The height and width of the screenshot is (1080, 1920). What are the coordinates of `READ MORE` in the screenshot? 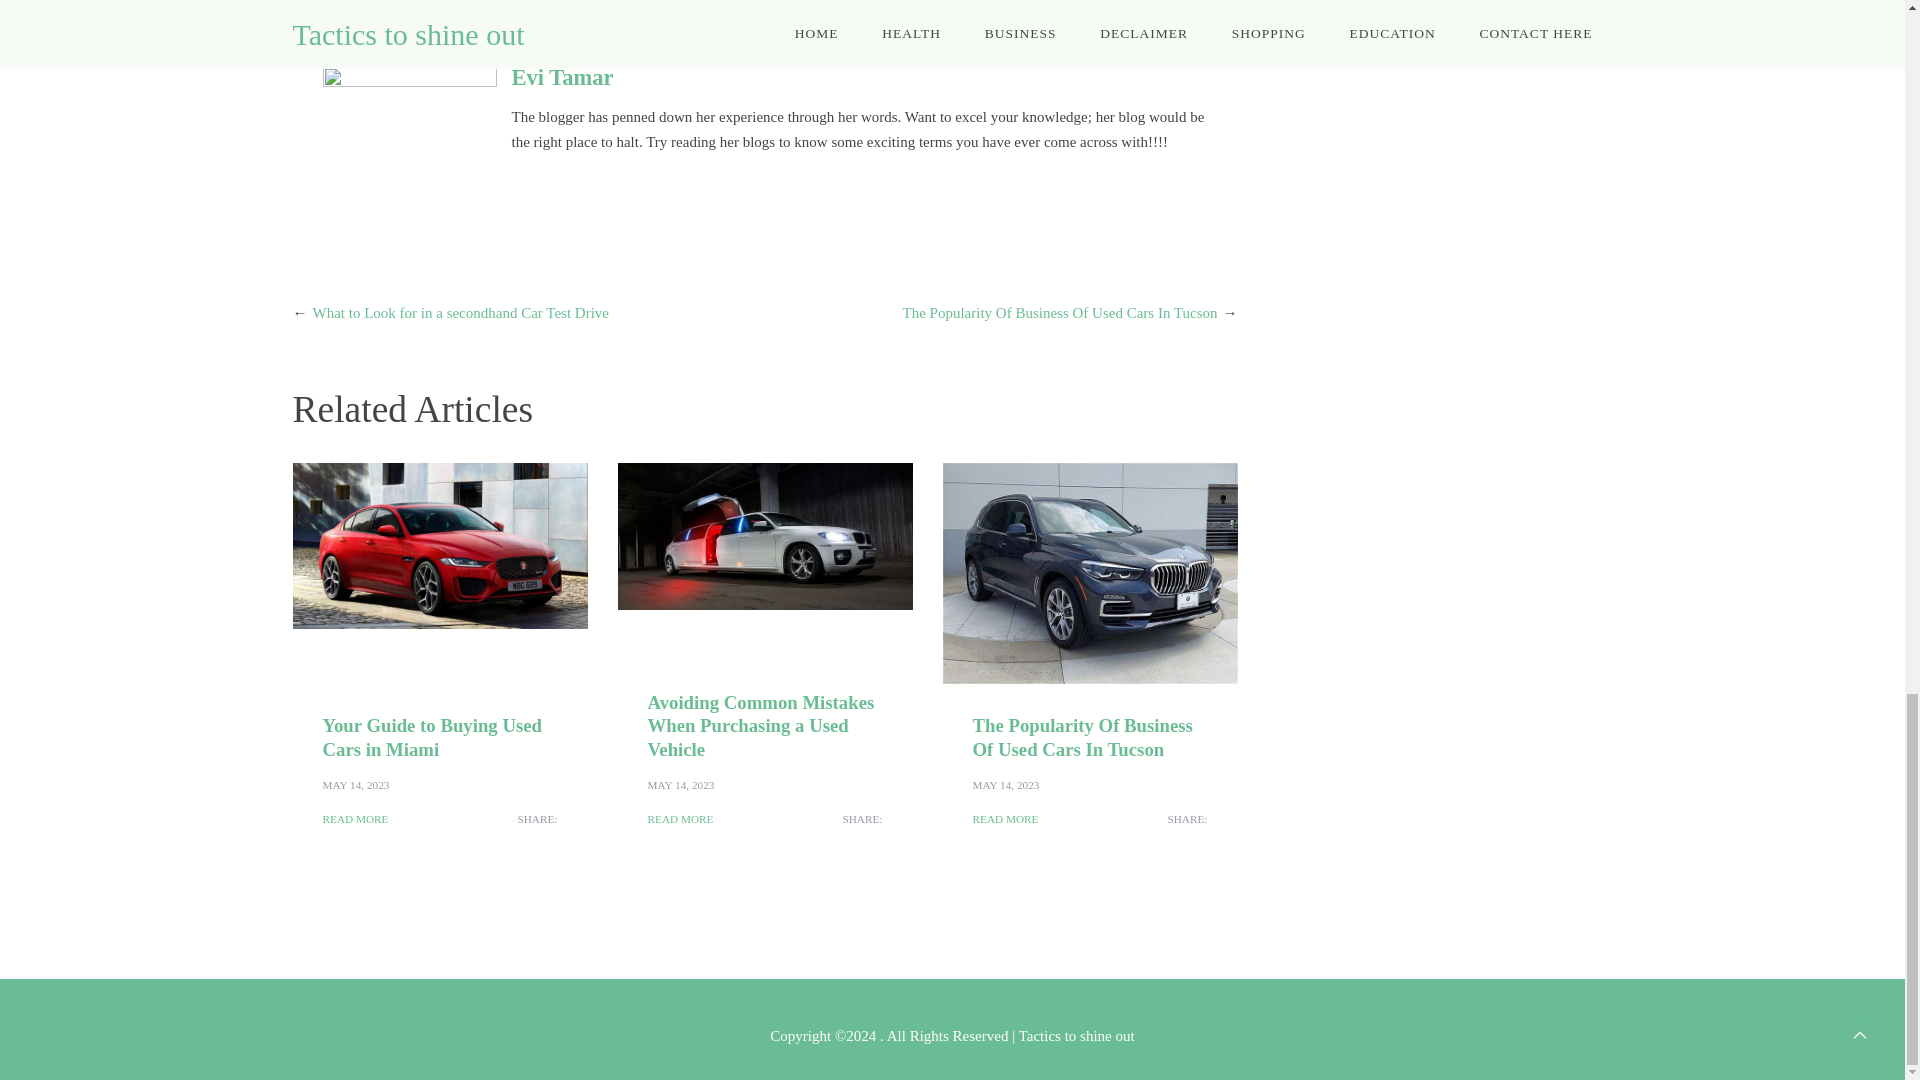 It's located at (354, 820).